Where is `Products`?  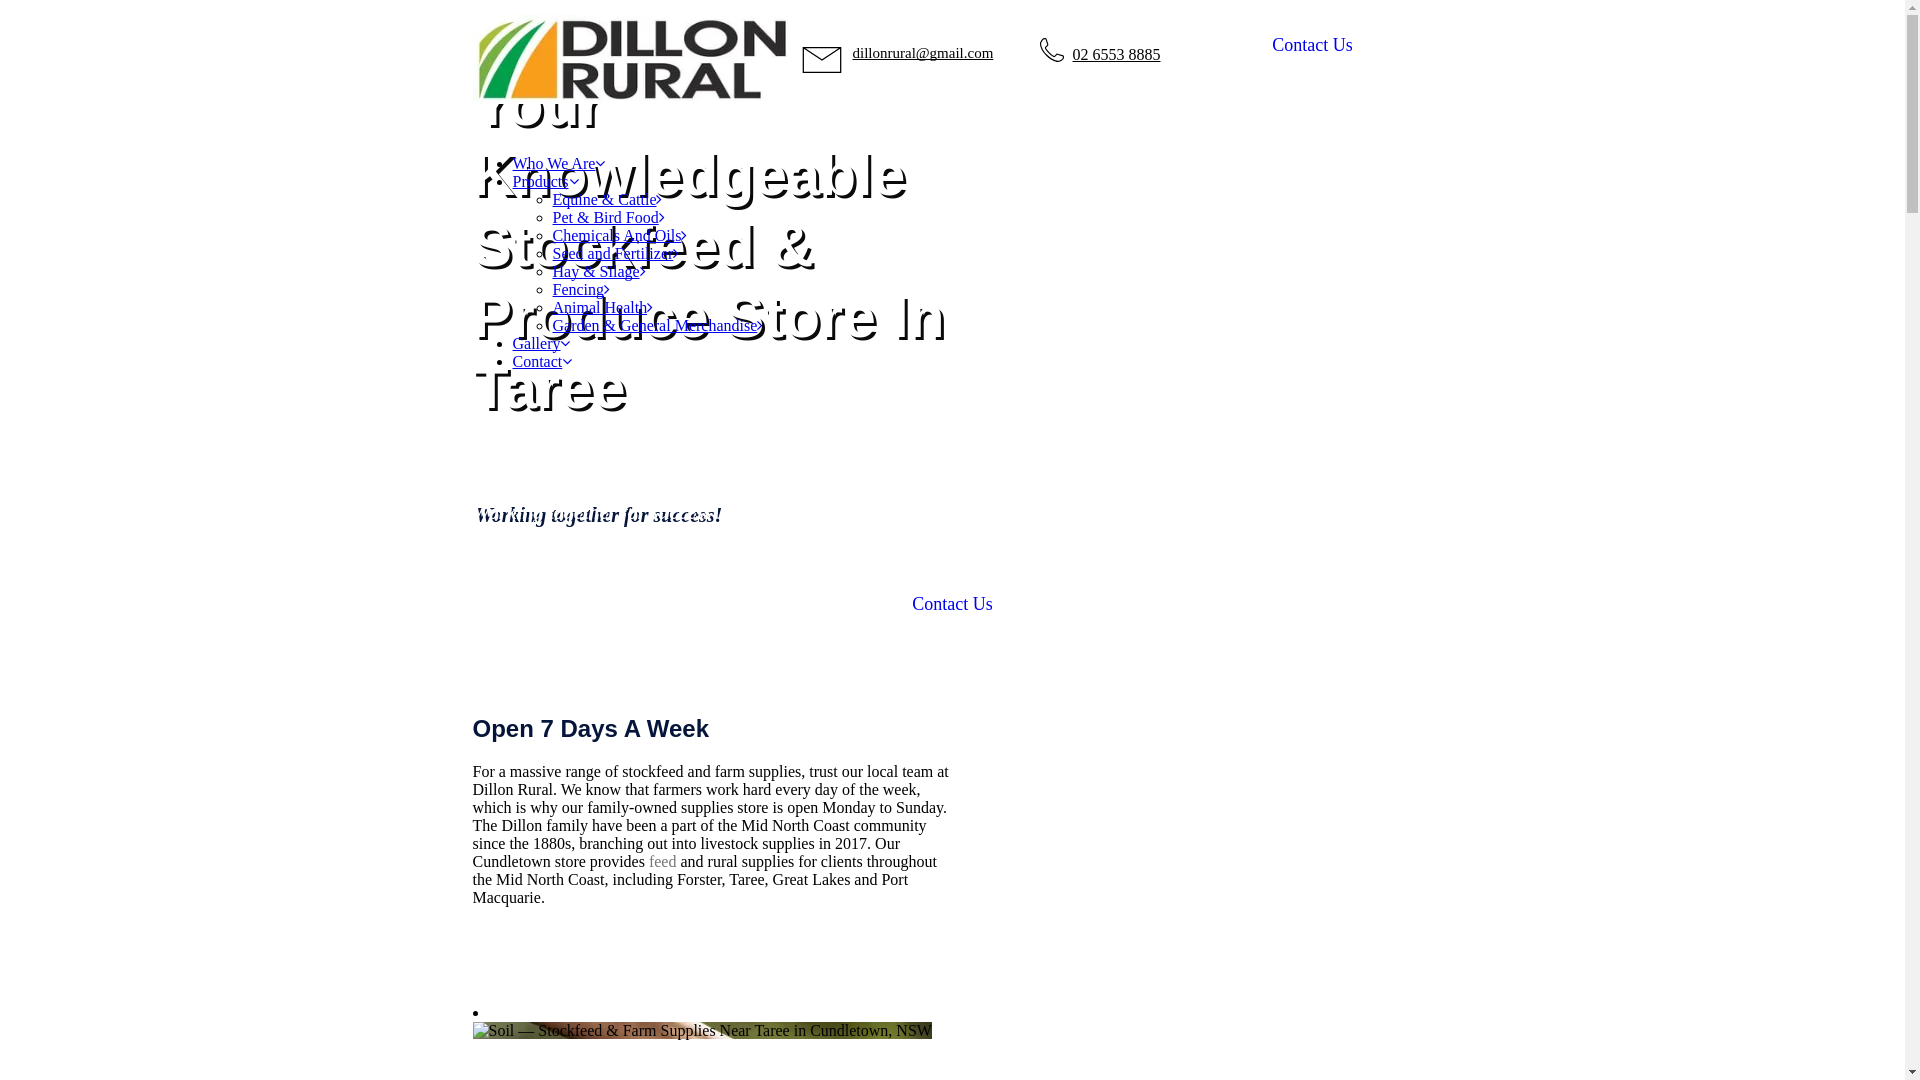
Products is located at coordinates (545, 182).